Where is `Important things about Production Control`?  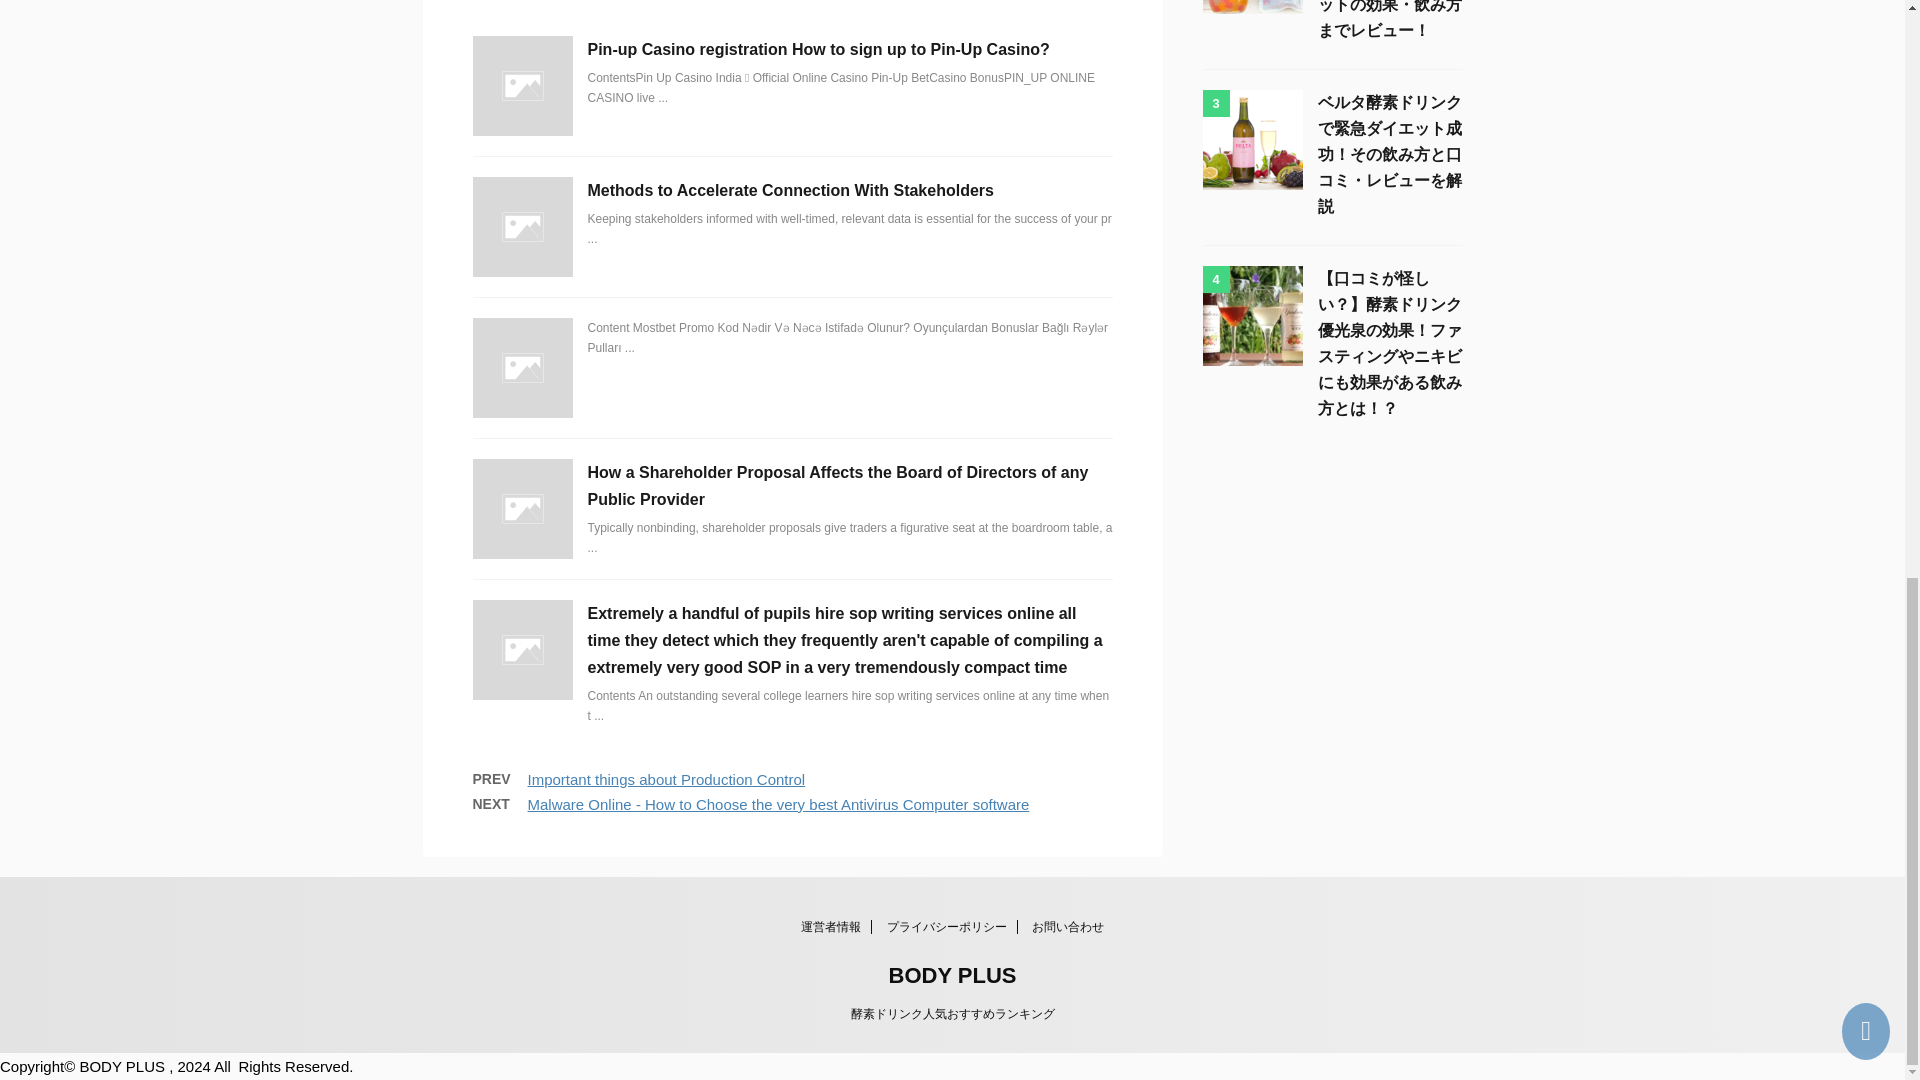
Important things about Production Control is located at coordinates (667, 780).